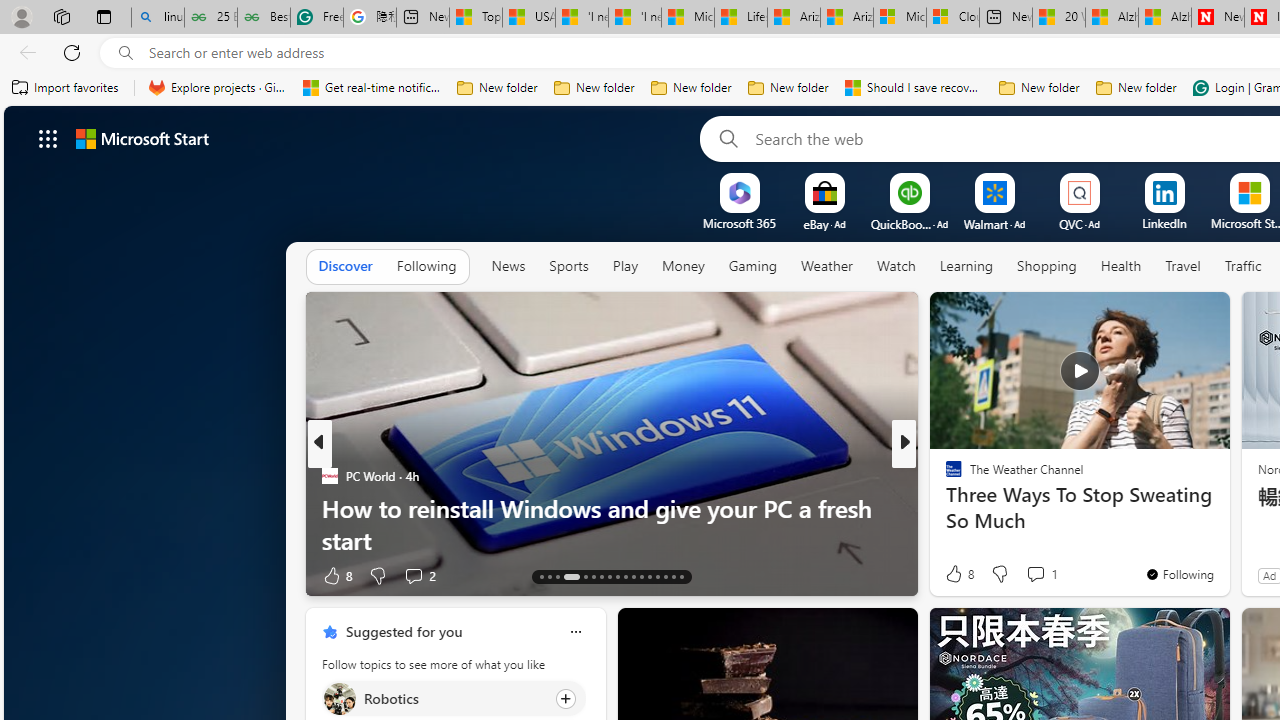  Describe the element at coordinates (944, 476) in the screenshot. I see `INSIDER` at that location.